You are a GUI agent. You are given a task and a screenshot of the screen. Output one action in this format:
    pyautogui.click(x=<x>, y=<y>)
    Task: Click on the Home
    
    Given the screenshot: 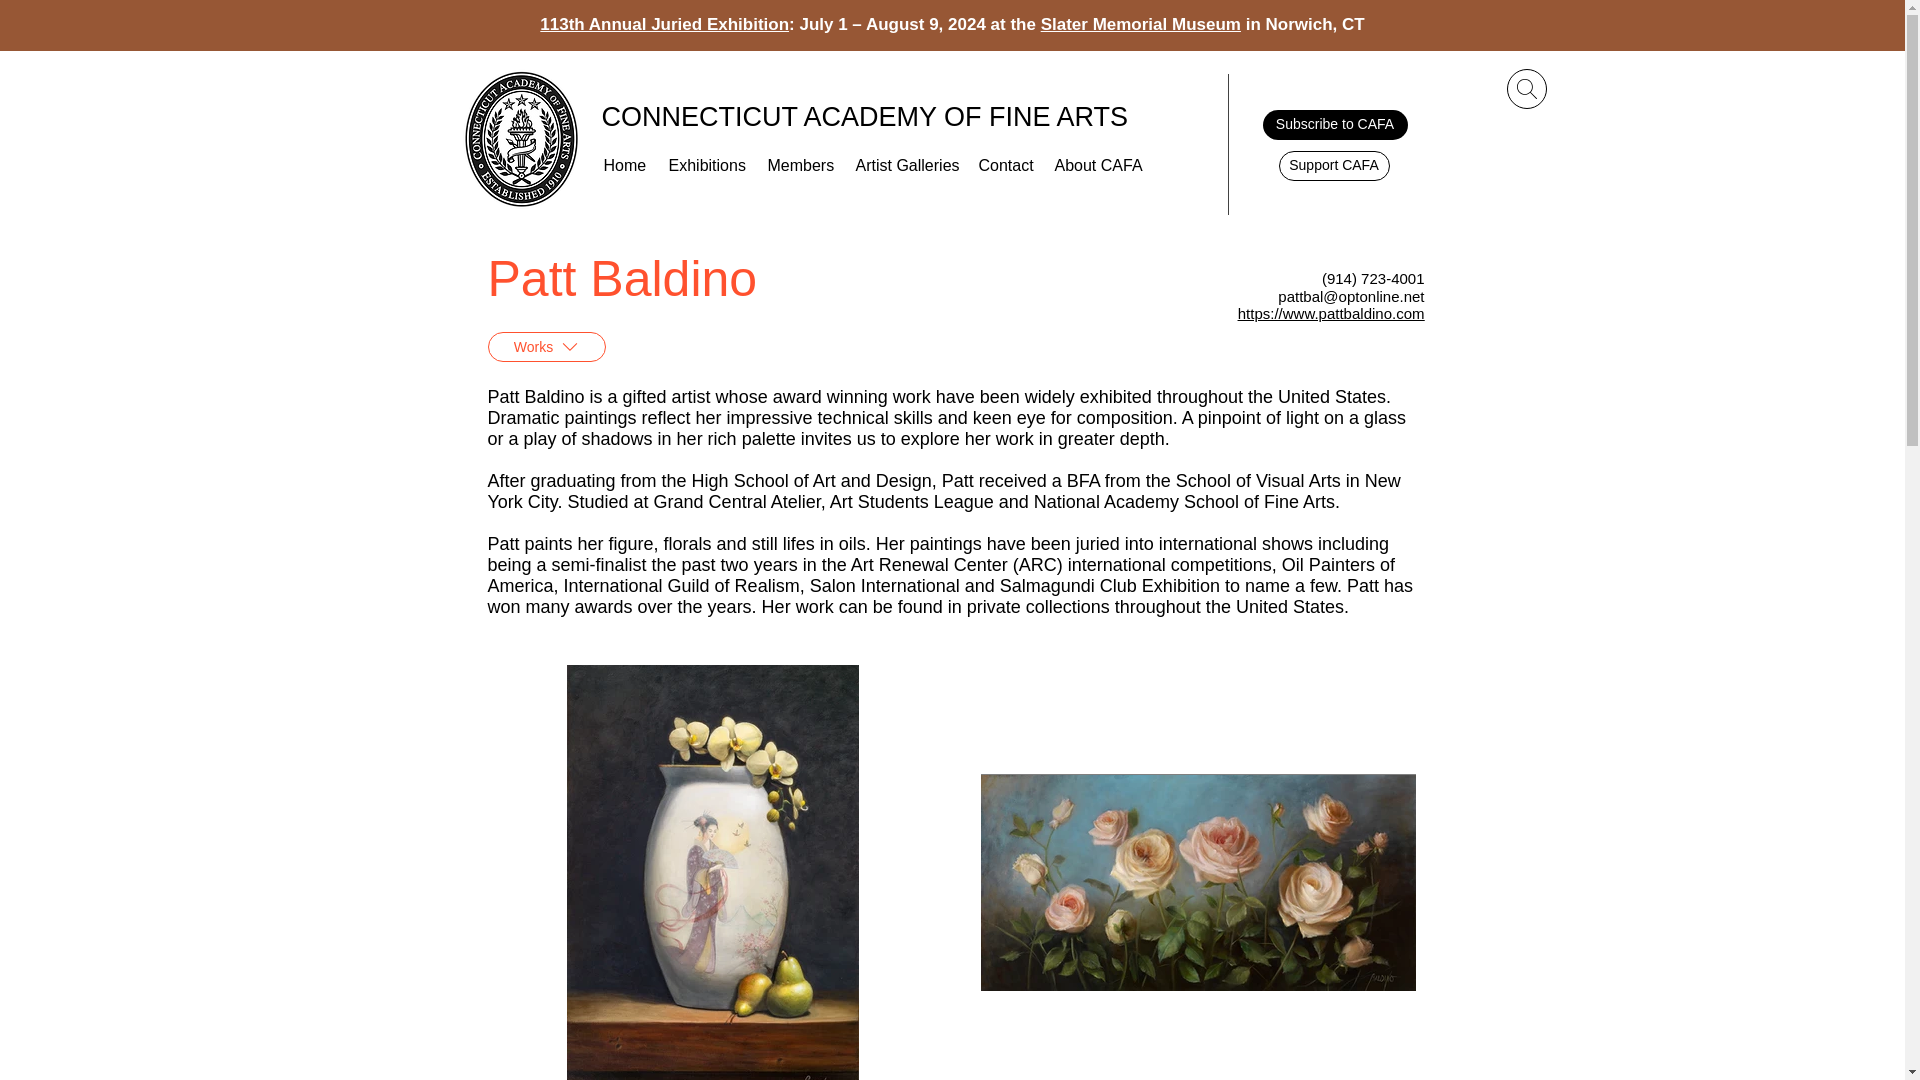 What is the action you would take?
    pyautogui.click(x=626, y=166)
    